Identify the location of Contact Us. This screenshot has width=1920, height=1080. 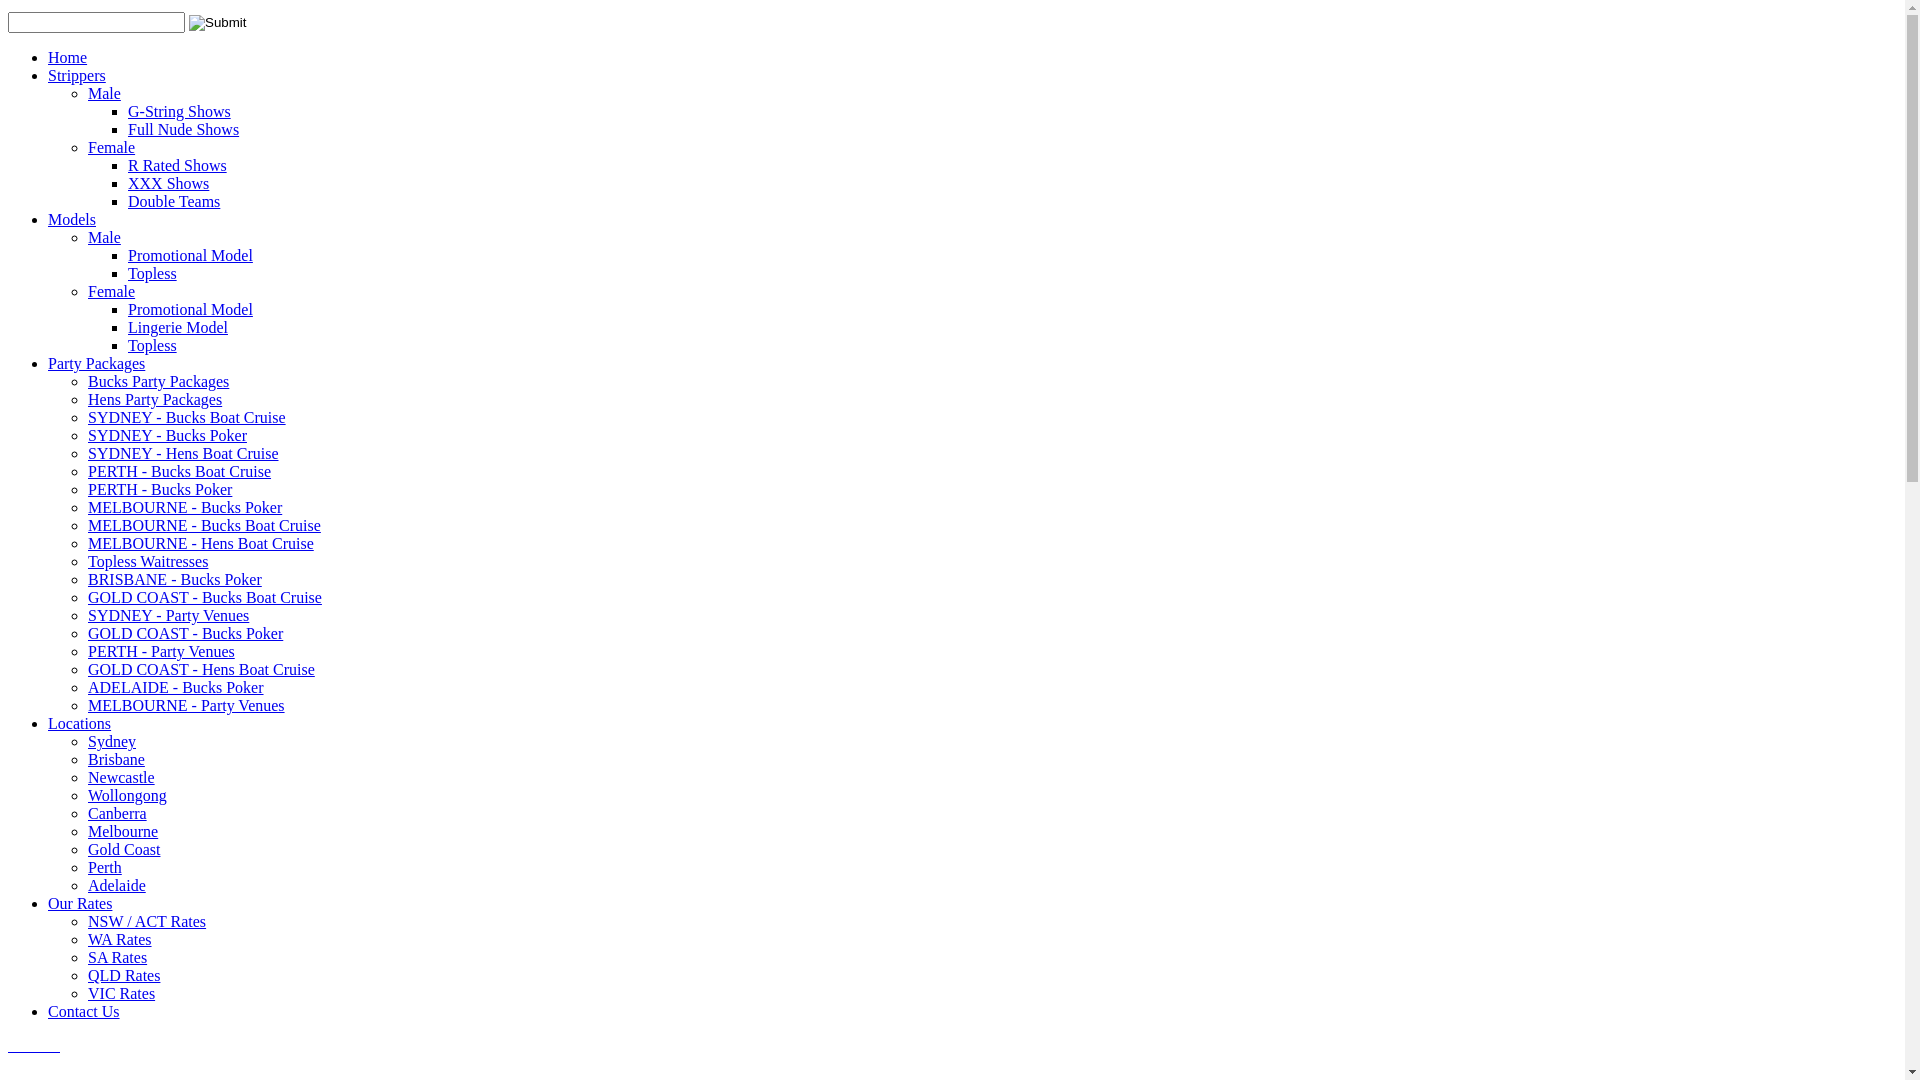
(84, 1012).